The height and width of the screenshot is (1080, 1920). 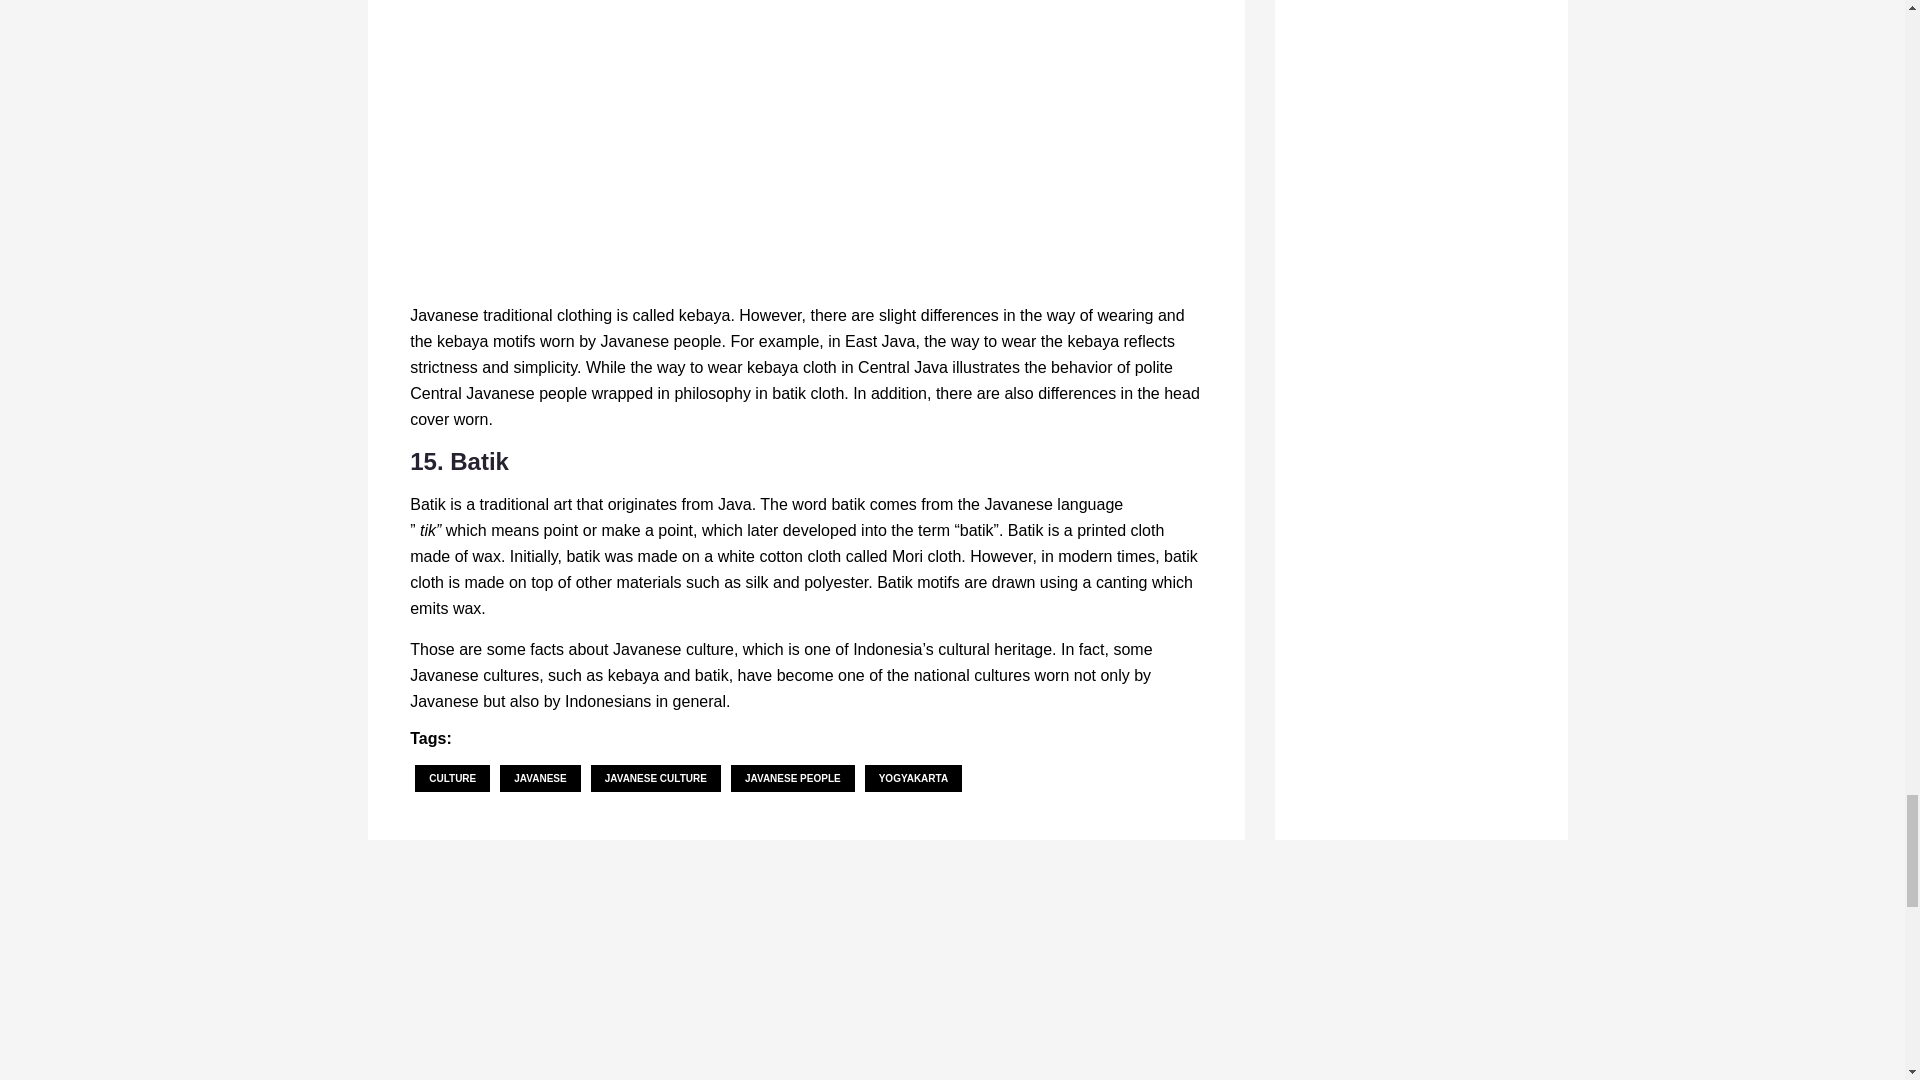 I want to click on JAVANESE CULTURE, so click(x=656, y=778).